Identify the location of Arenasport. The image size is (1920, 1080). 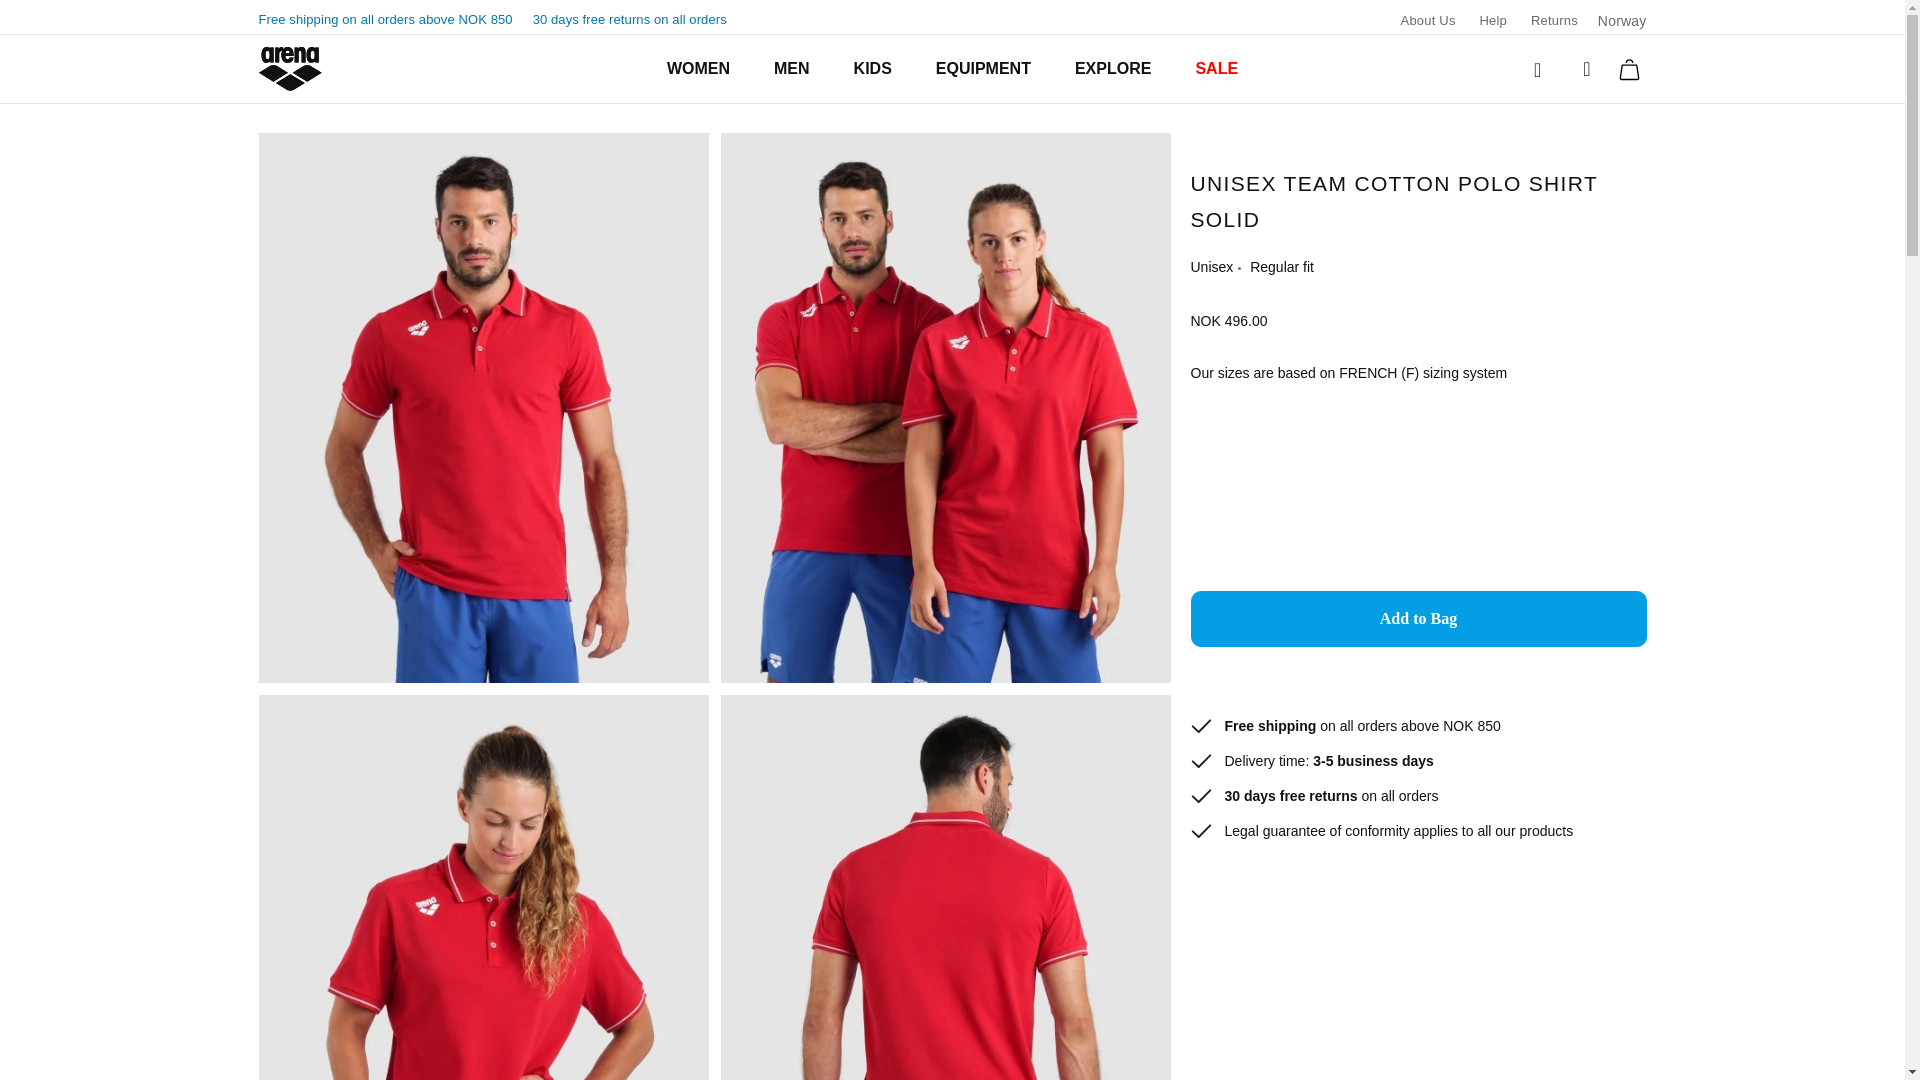
(288, 68).